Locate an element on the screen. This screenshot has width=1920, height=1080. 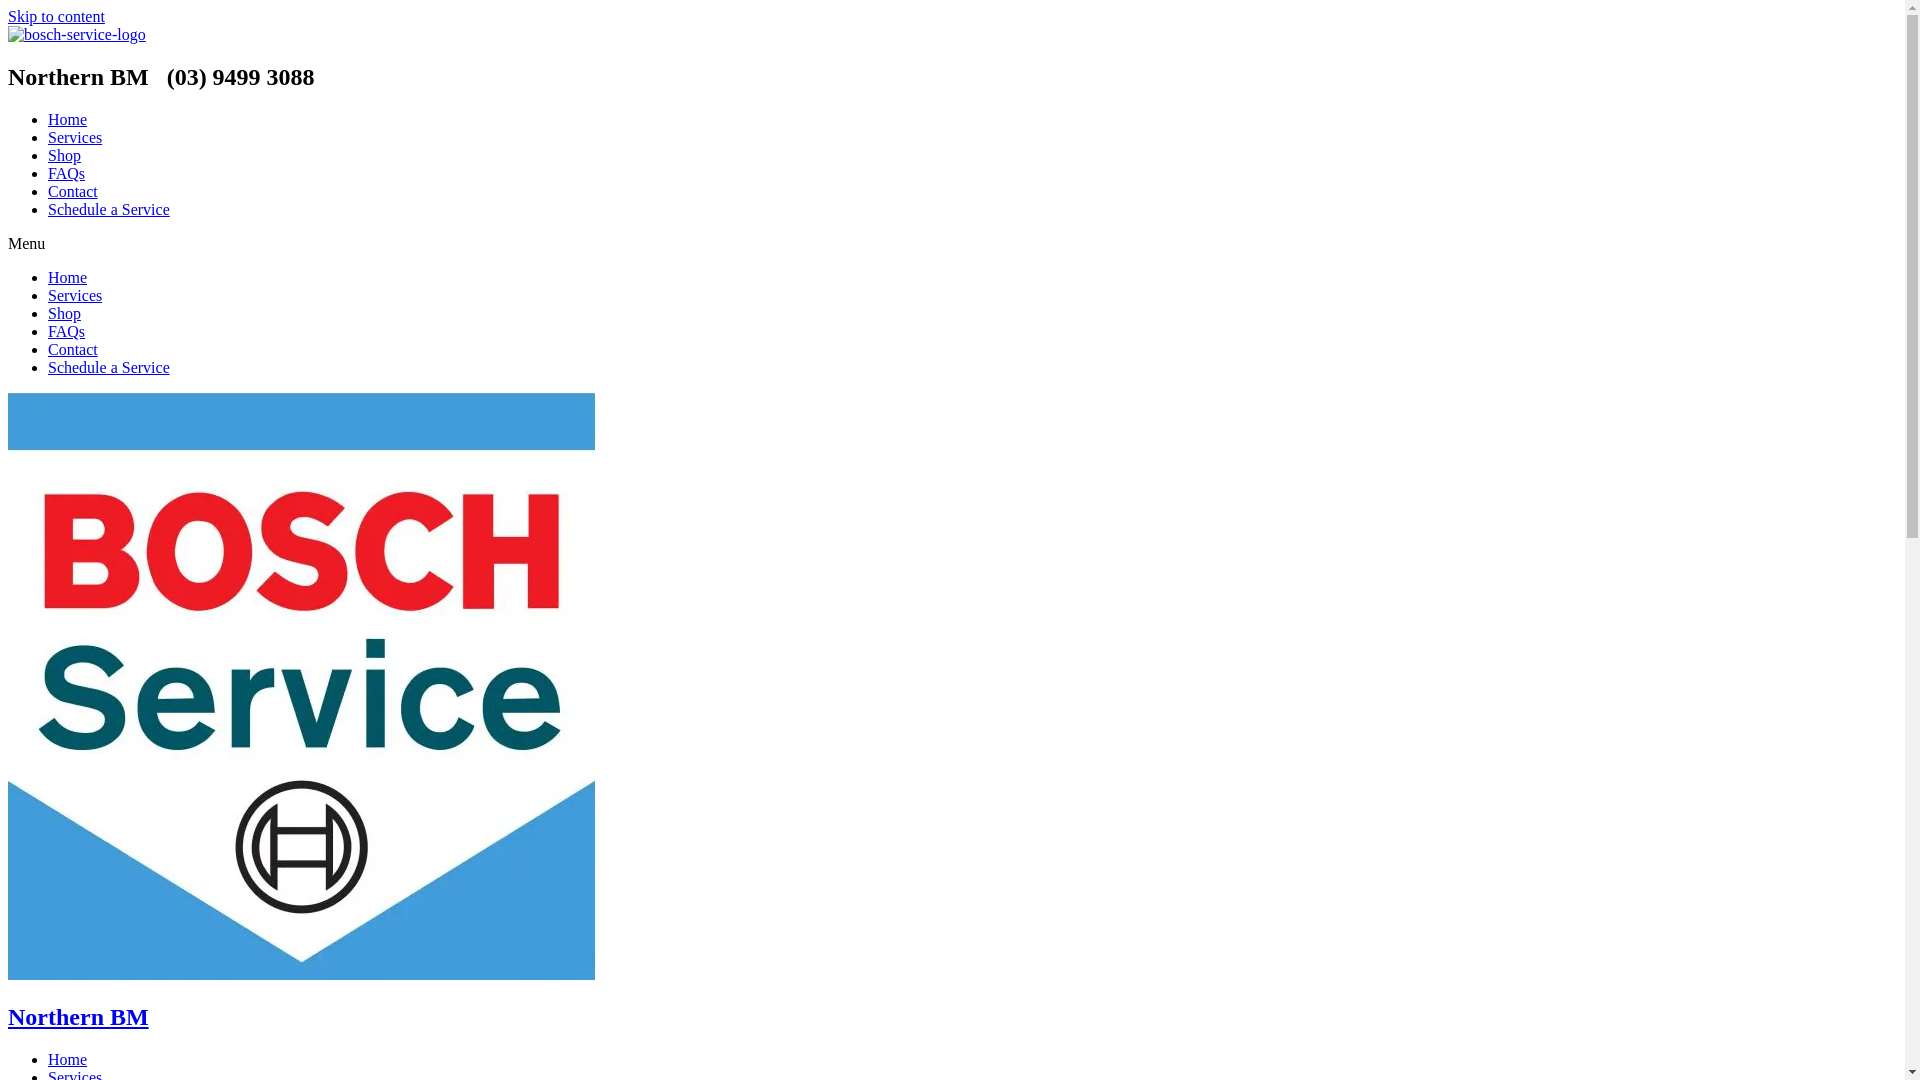
Skip to content is located at coordinates (56, 16).